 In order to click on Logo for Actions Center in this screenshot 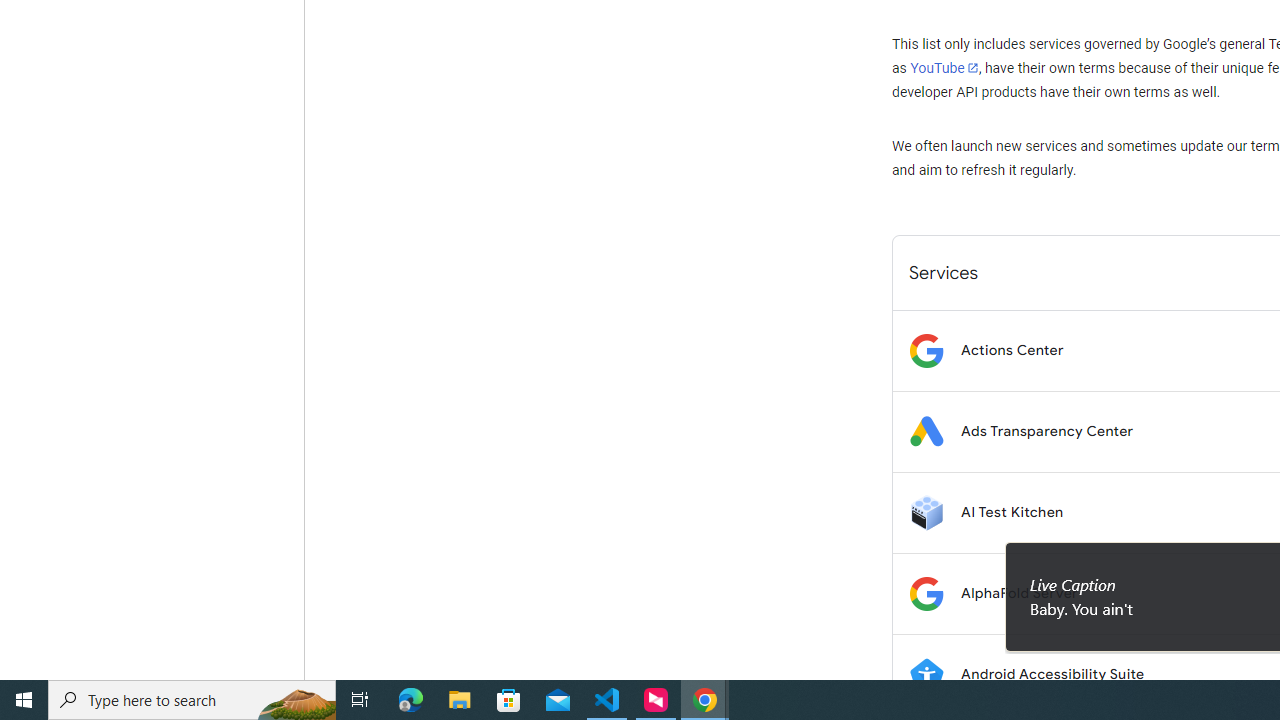, I will do `click(926, 350)`.